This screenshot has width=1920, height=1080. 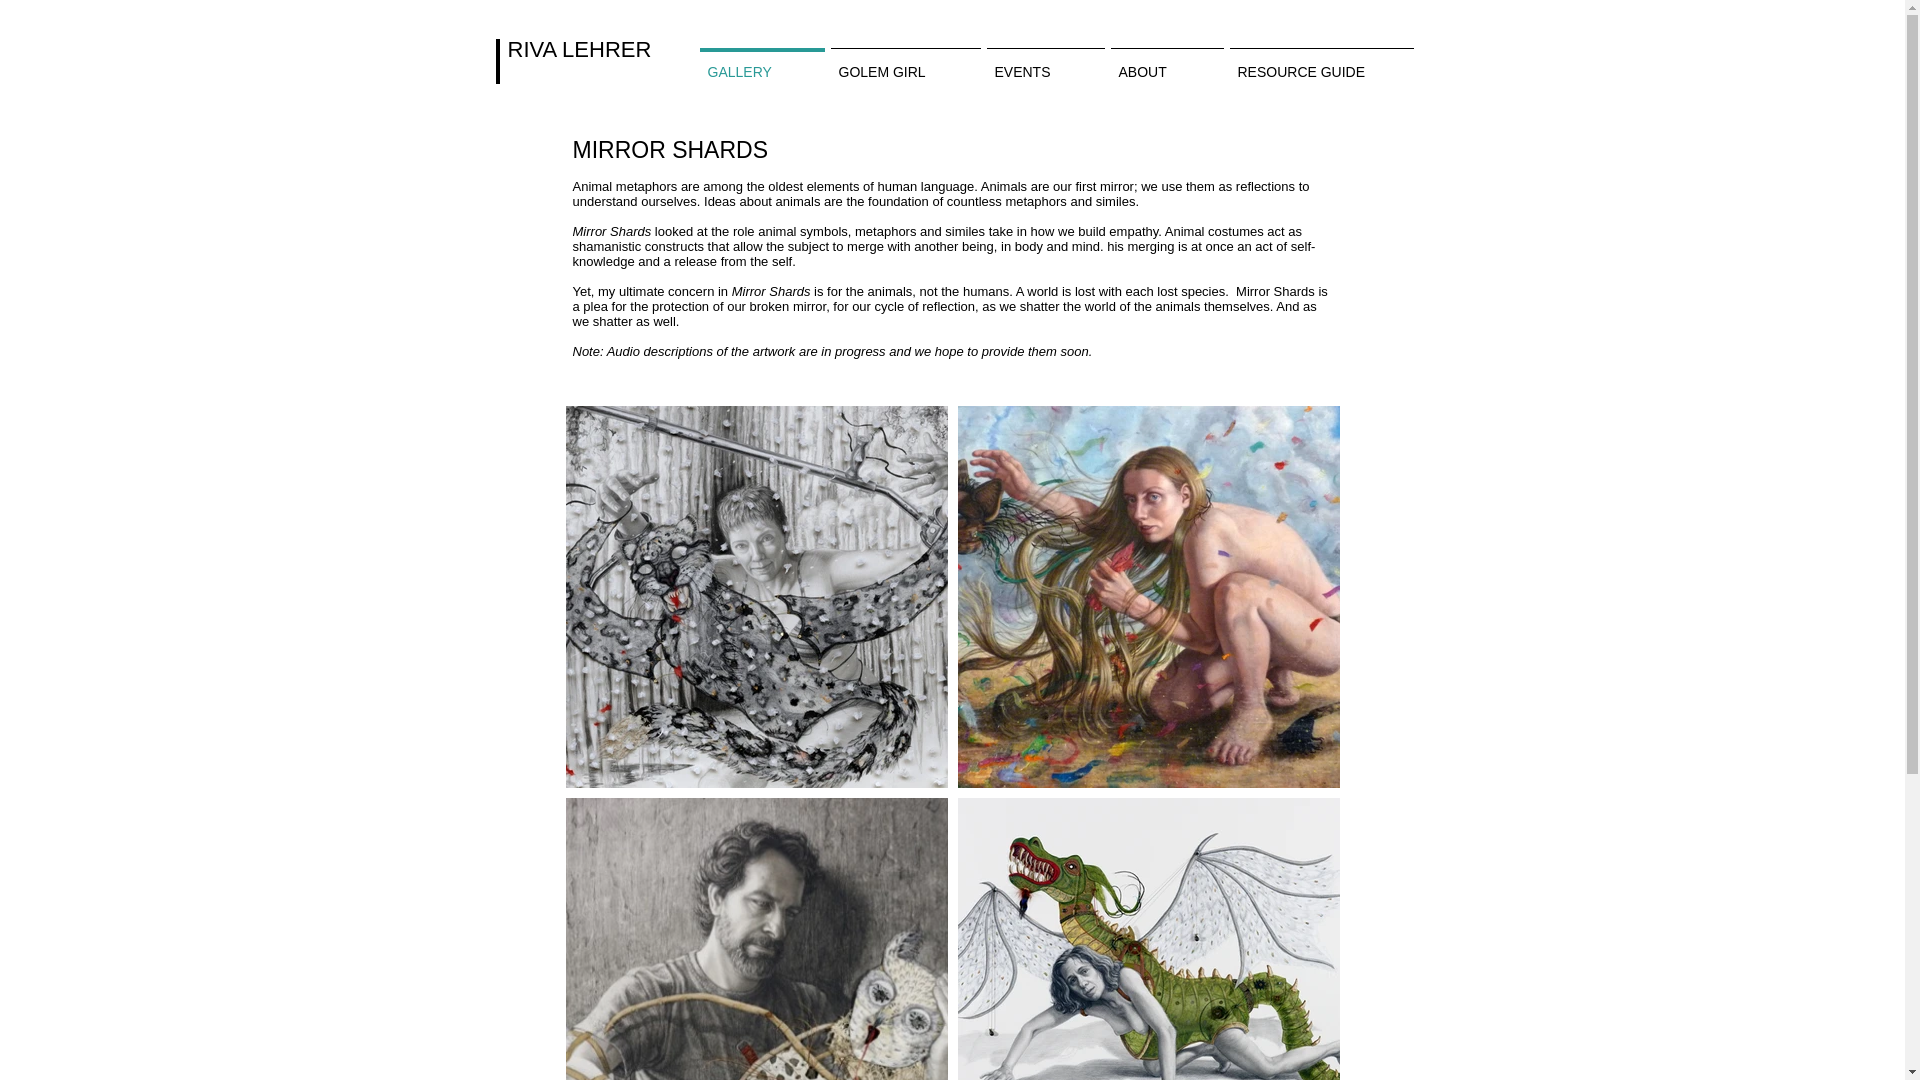 I want to click on GALLERY, so click(x=761, y=62).